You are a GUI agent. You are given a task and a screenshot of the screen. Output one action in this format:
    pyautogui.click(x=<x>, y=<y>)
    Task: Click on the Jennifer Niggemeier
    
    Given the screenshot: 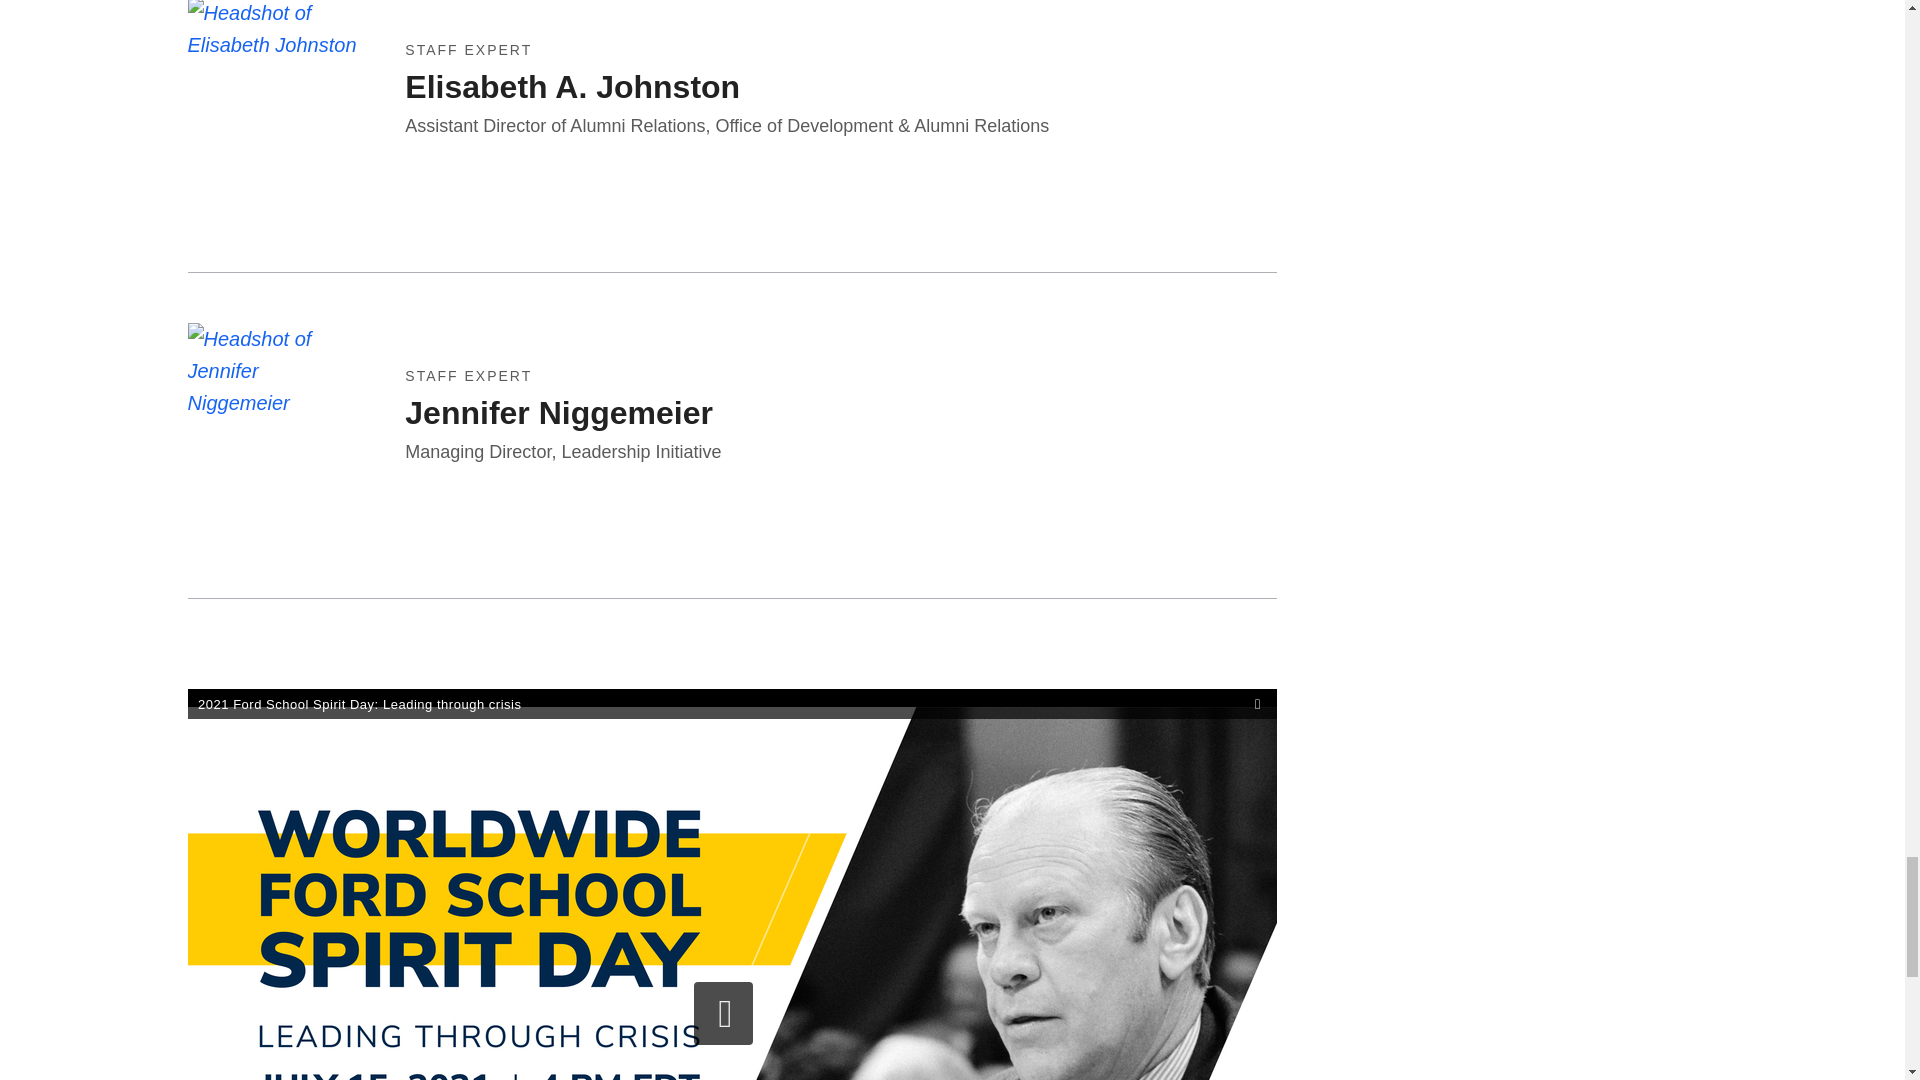 What is the action you would take?
    pyautogui.click(x=558, y=461)
    